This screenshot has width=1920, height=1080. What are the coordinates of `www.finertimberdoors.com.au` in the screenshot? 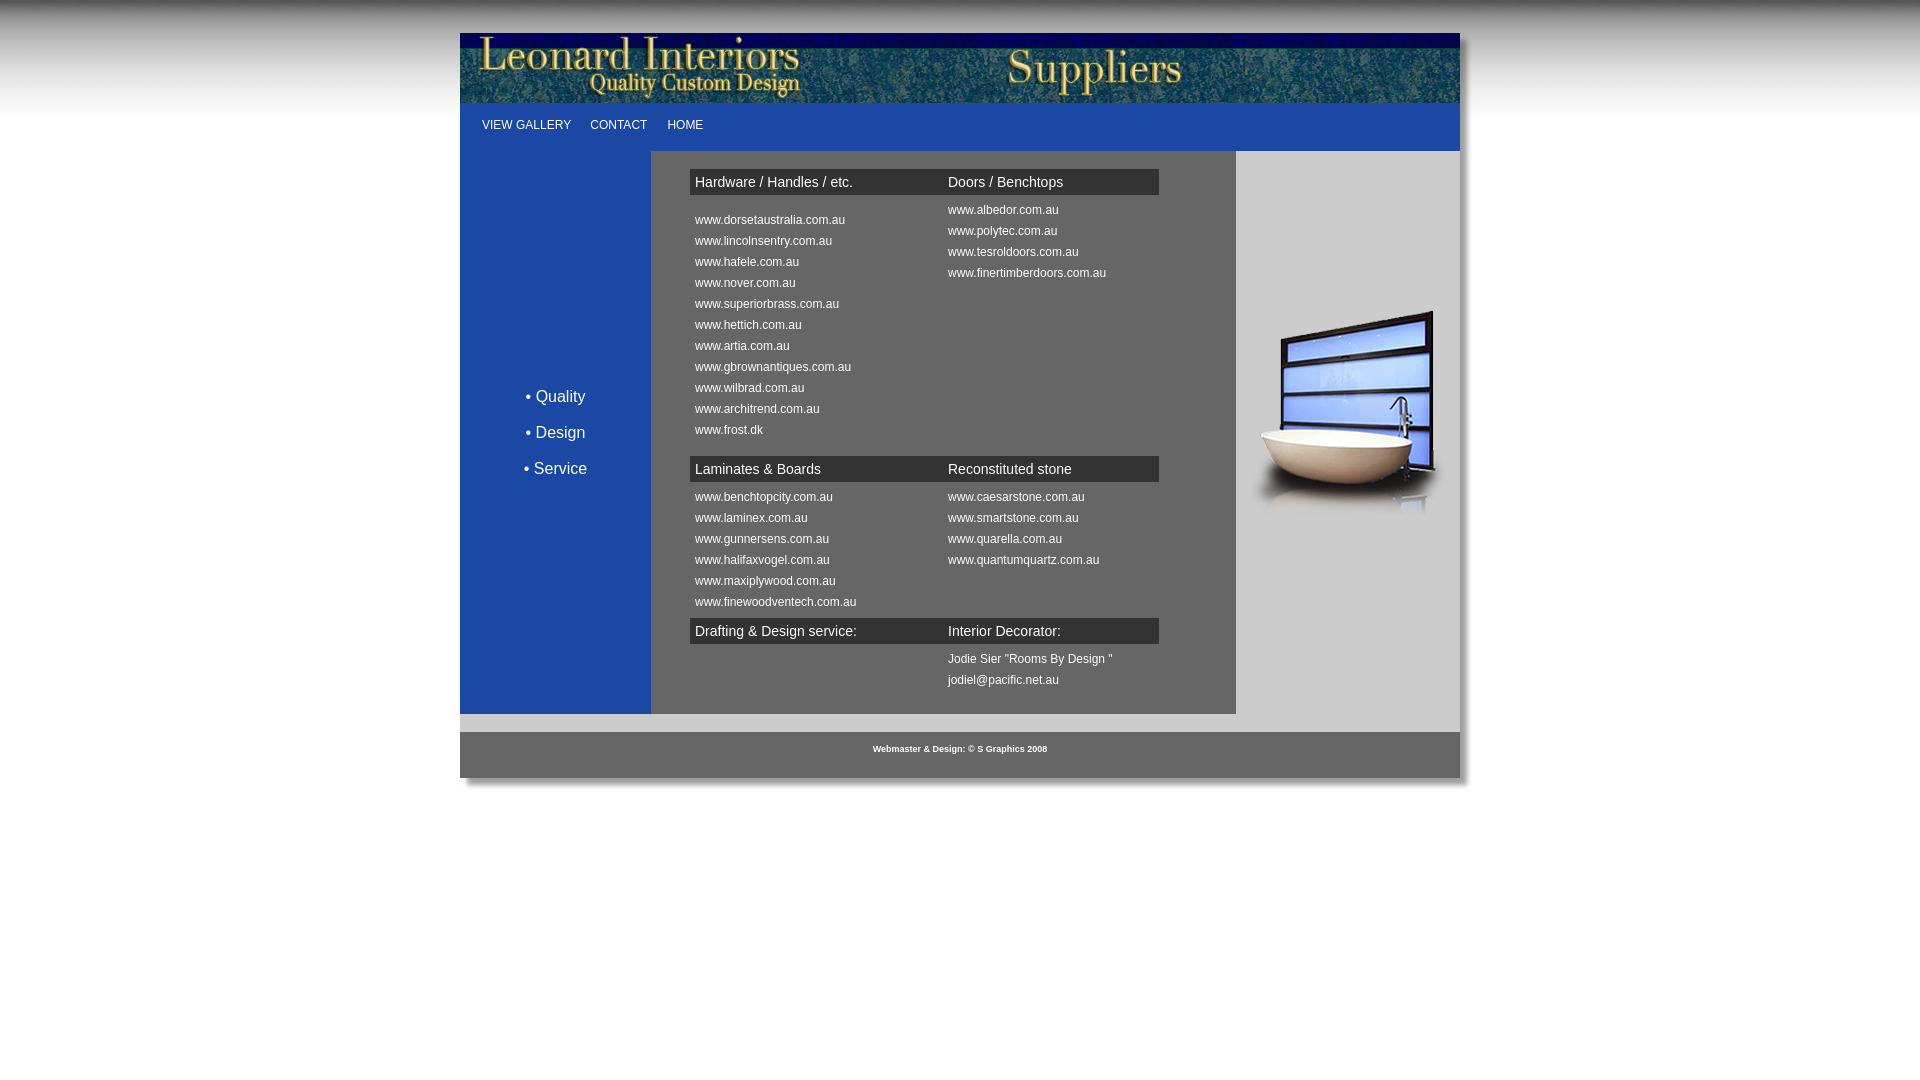 It's located at (1027, 273).